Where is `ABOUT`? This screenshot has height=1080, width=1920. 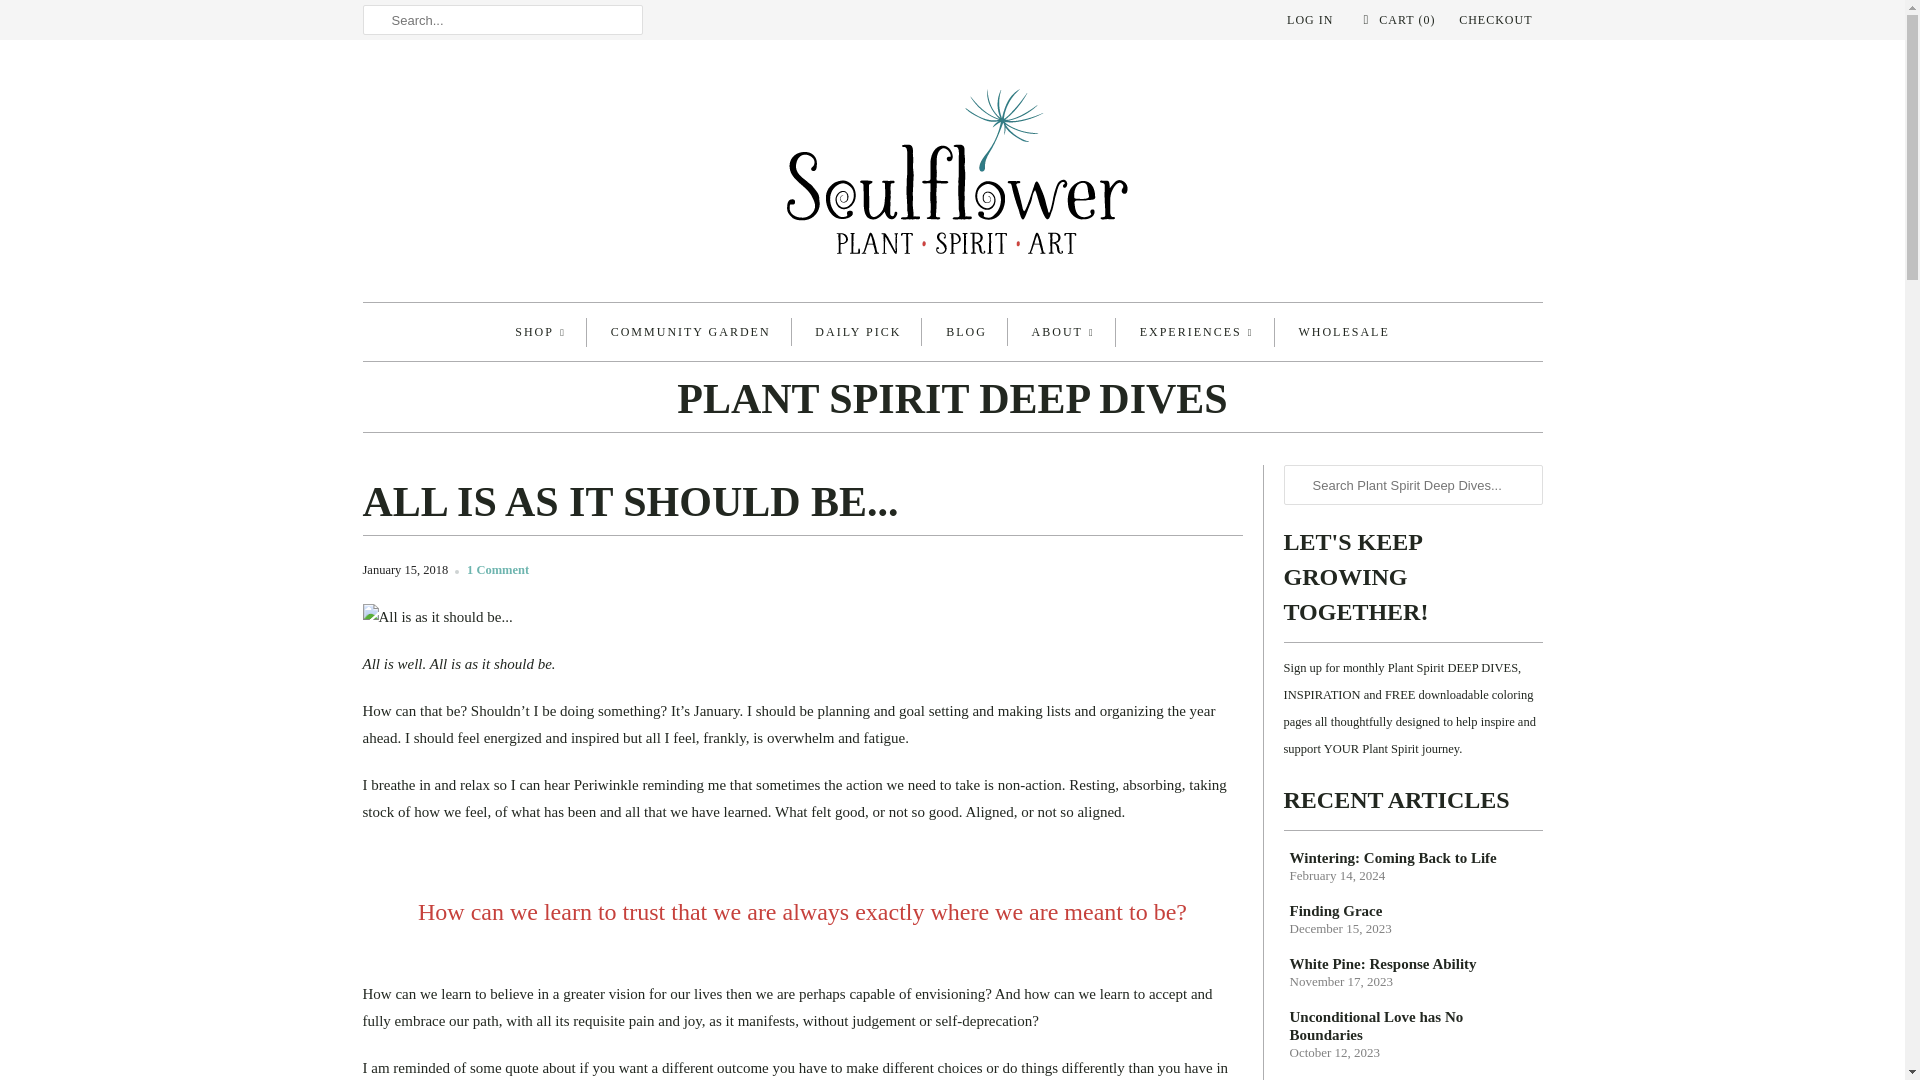 ABOUT is located at coordinates (1063, 332).